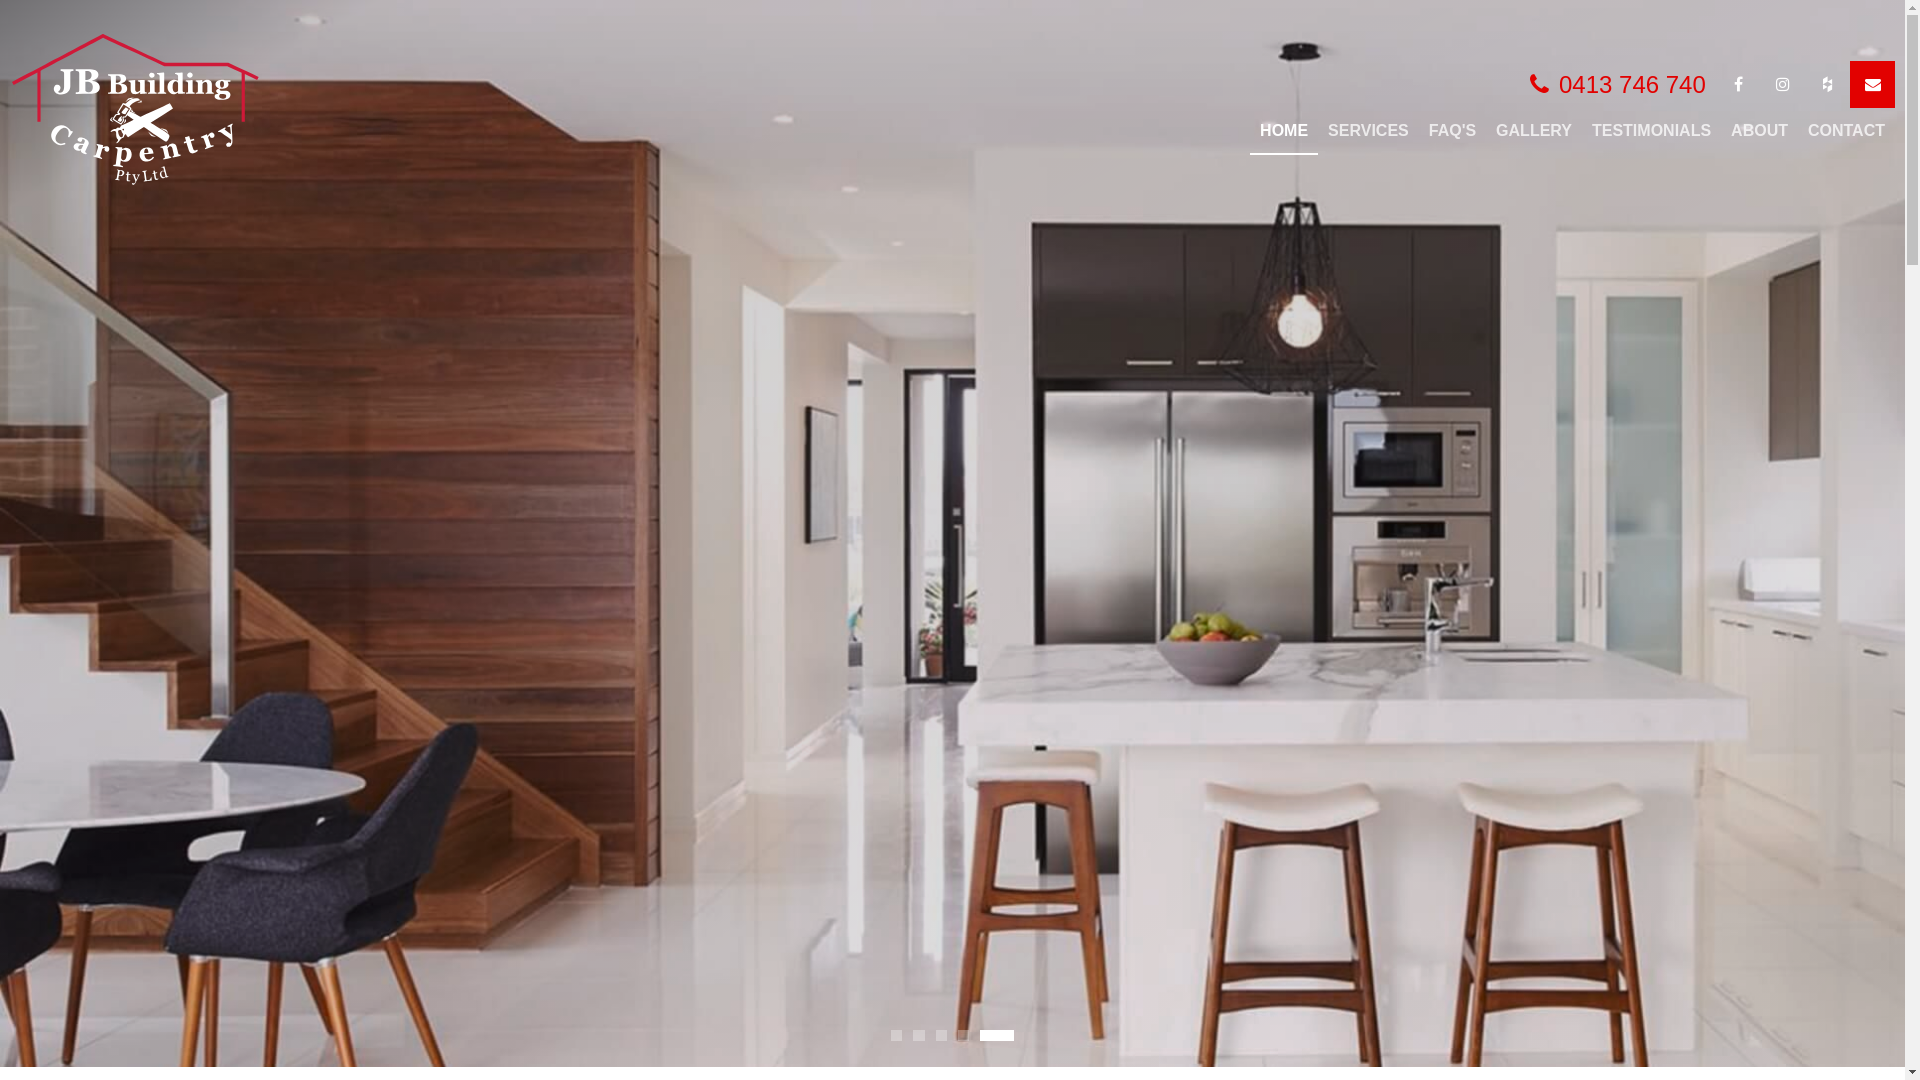 The image size is (1920, 1080). I want to click on FAQ'S, so click(1452, 132).